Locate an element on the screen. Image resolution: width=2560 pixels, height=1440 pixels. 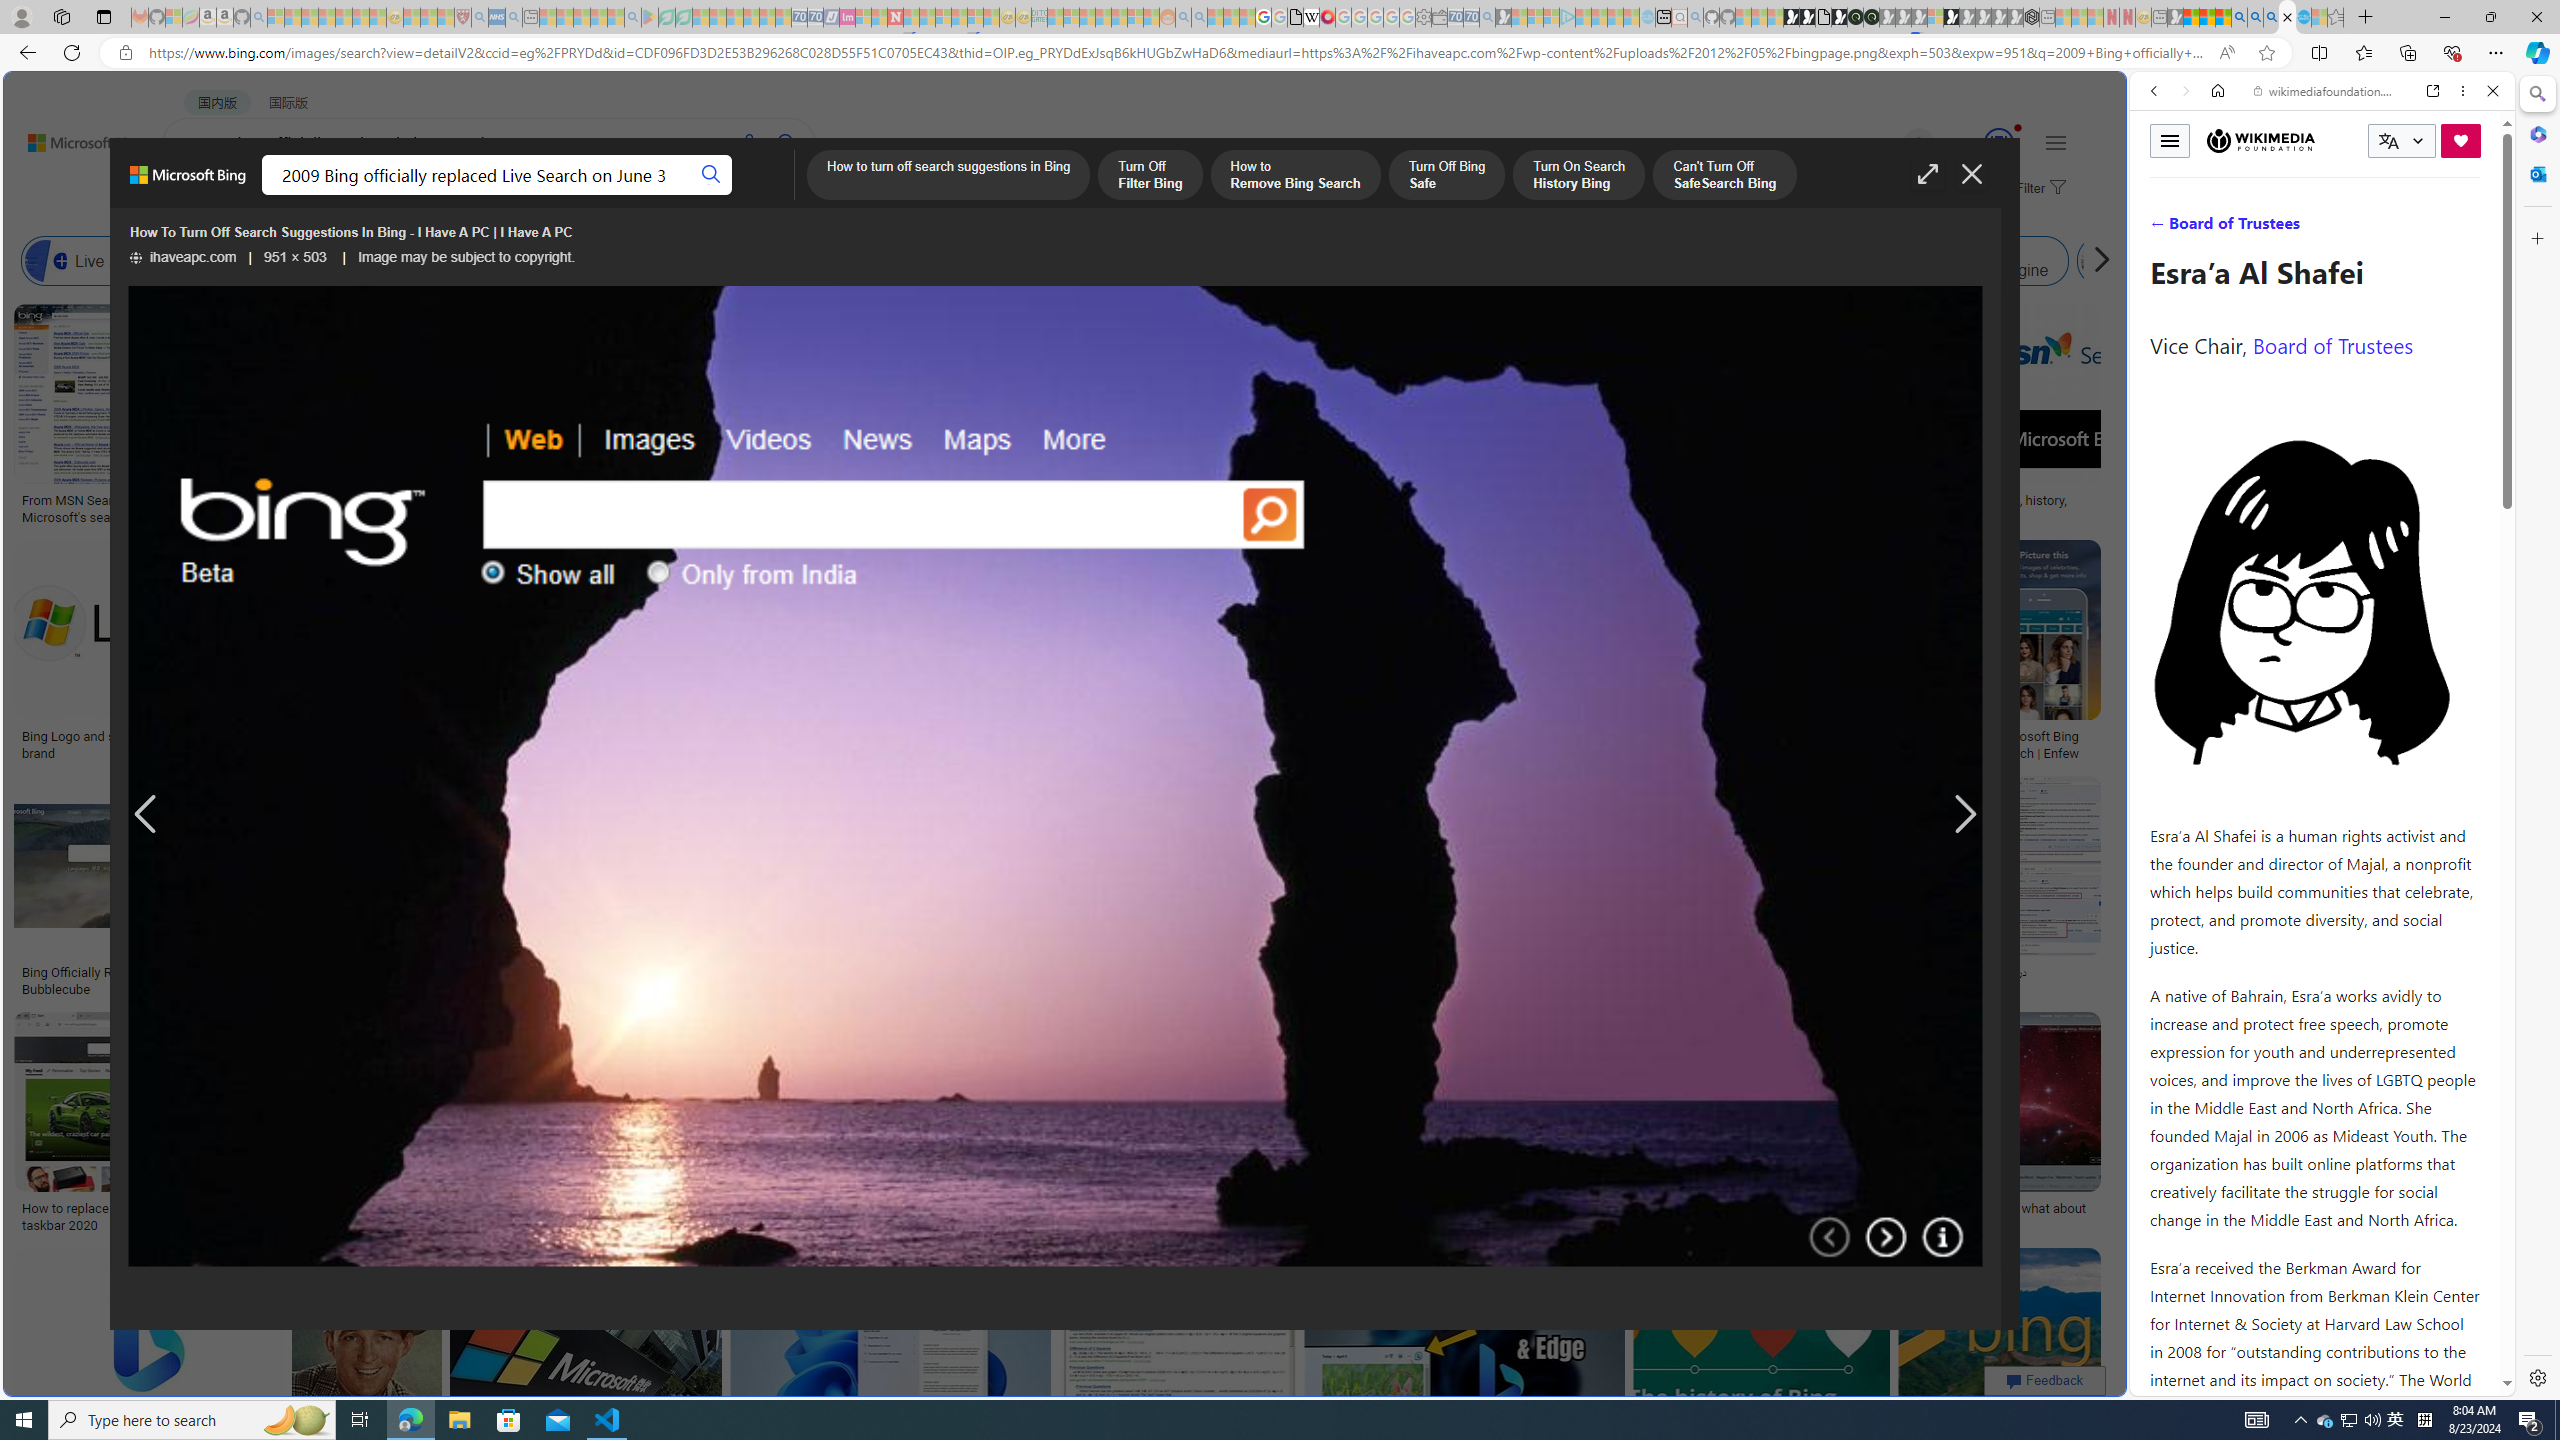
AutomationID: serp_medal_svg is located at coordinates (1999, 142).